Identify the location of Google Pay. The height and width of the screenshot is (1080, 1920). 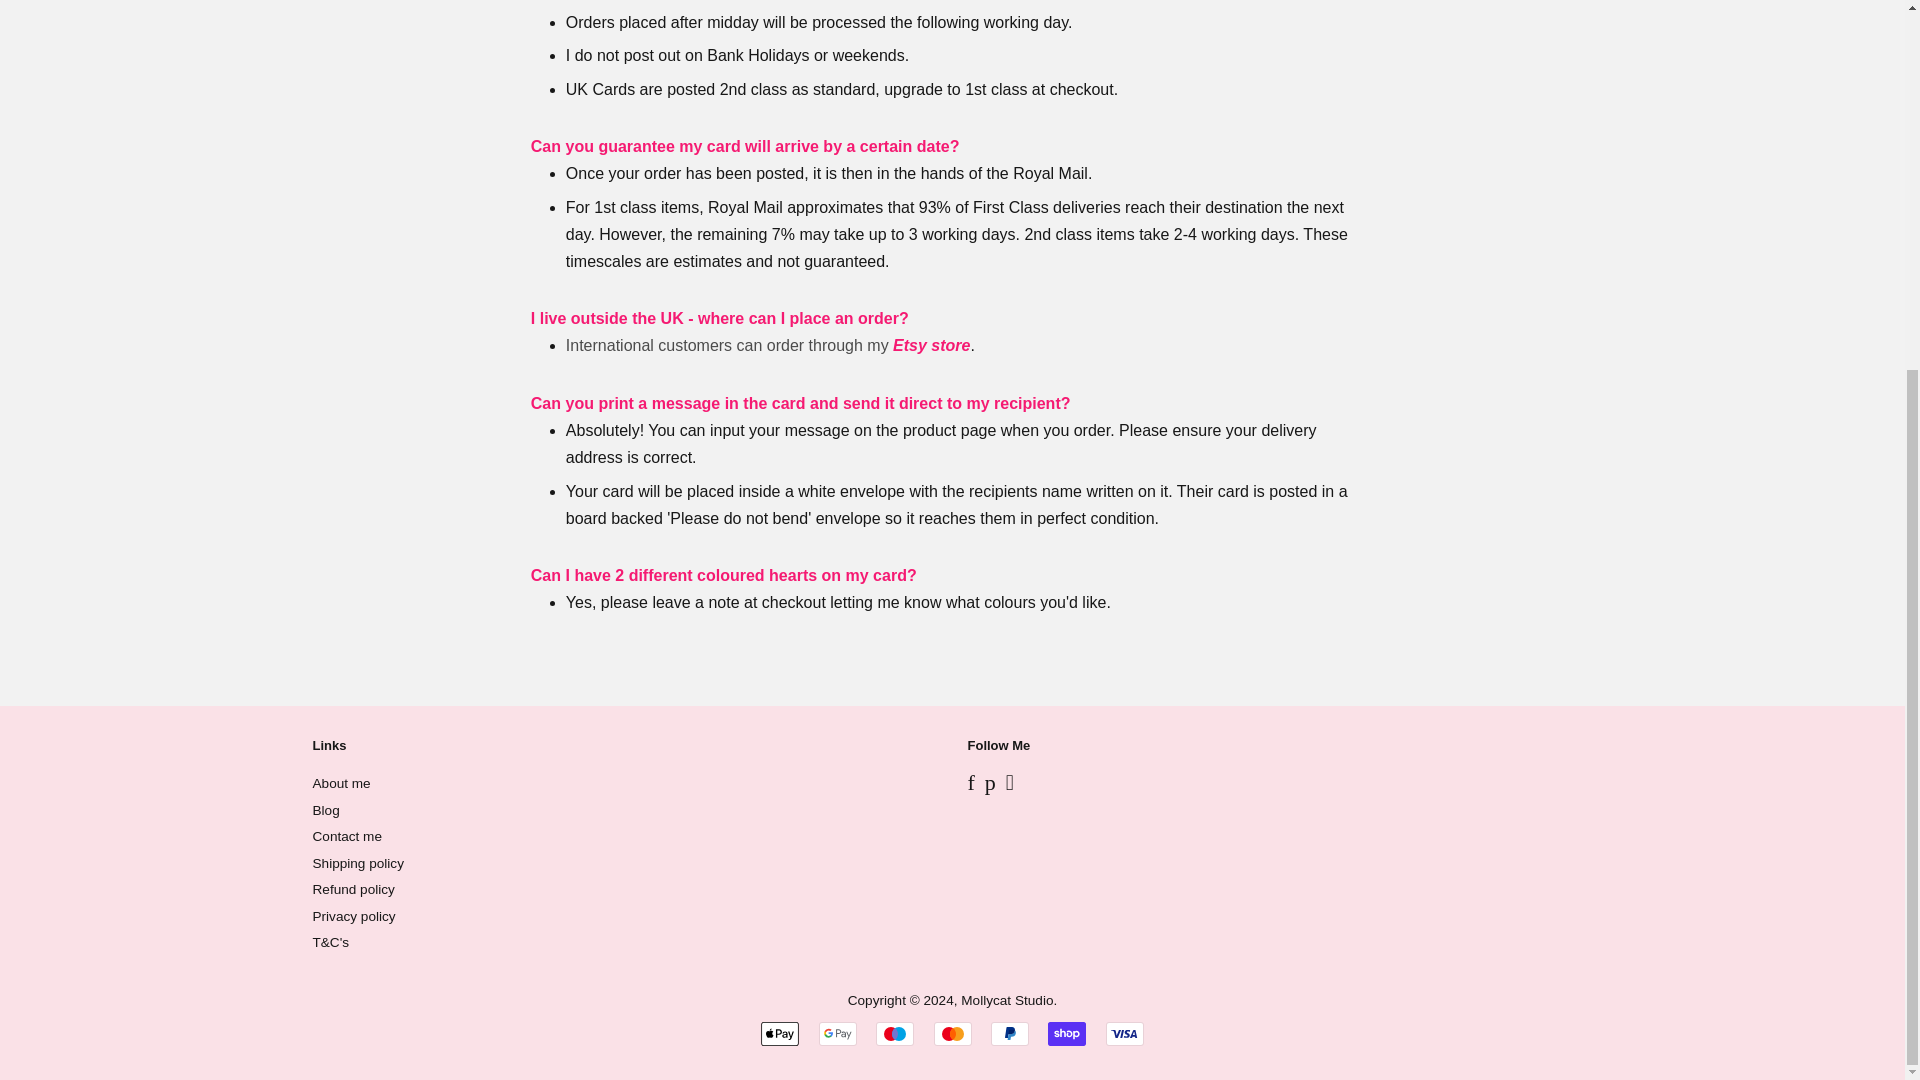
(838, 1034).